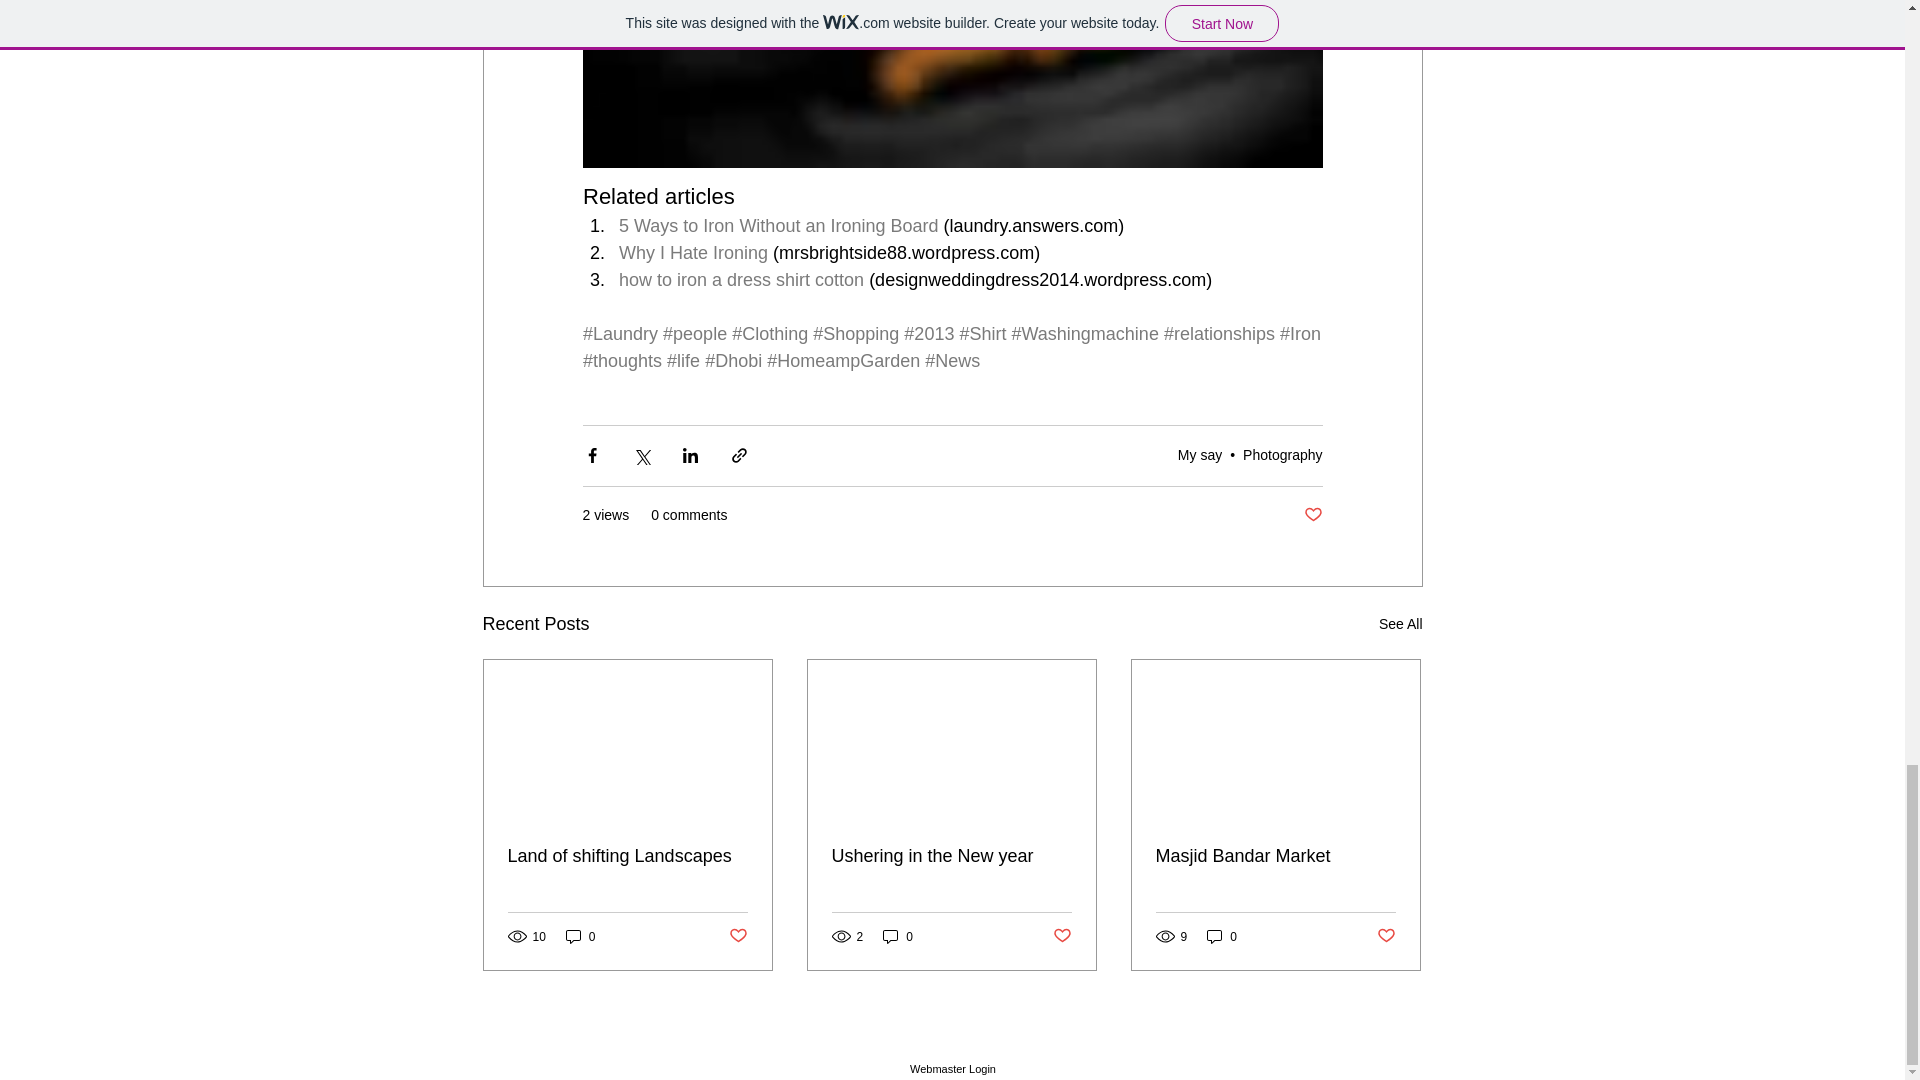 The height and width of the screenshot is (1080, 1920). What do you see at coordinates (740, 280) in the screenshot?
I see `how to iron a dress shirt cotton` at bounding box center [740, 280].